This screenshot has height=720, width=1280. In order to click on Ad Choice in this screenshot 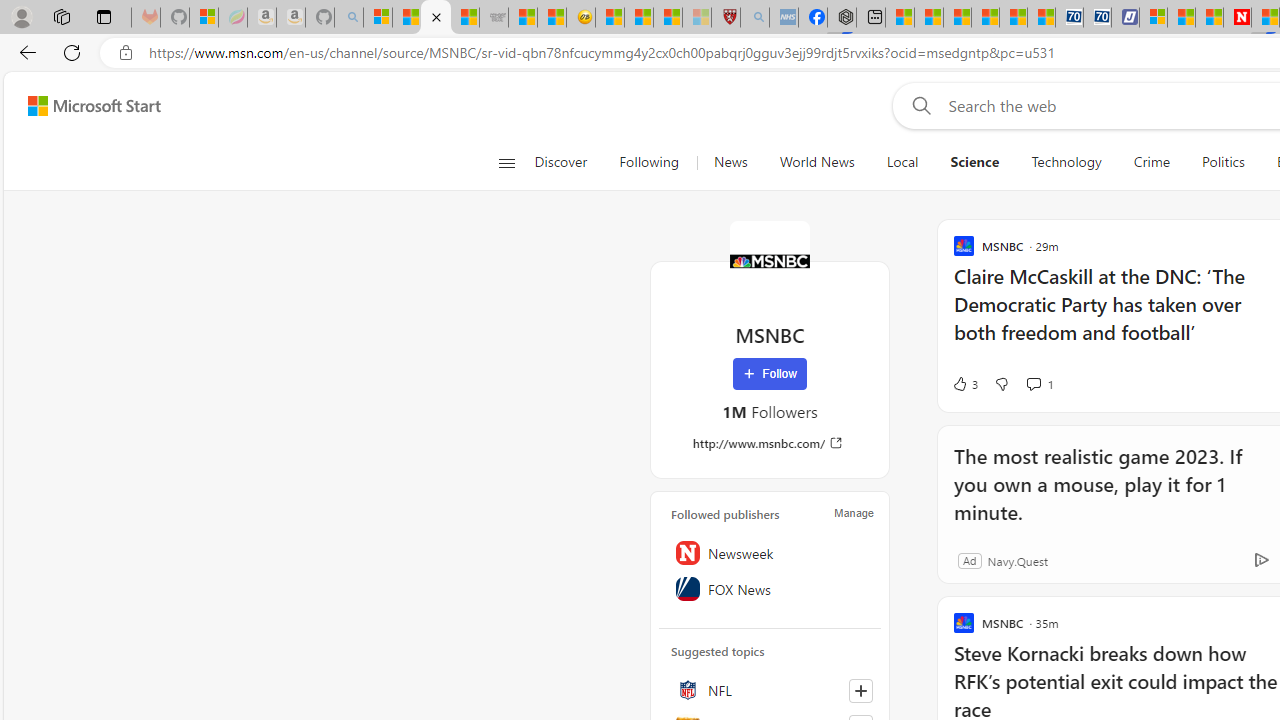, I will do `click(1261, 560)`.